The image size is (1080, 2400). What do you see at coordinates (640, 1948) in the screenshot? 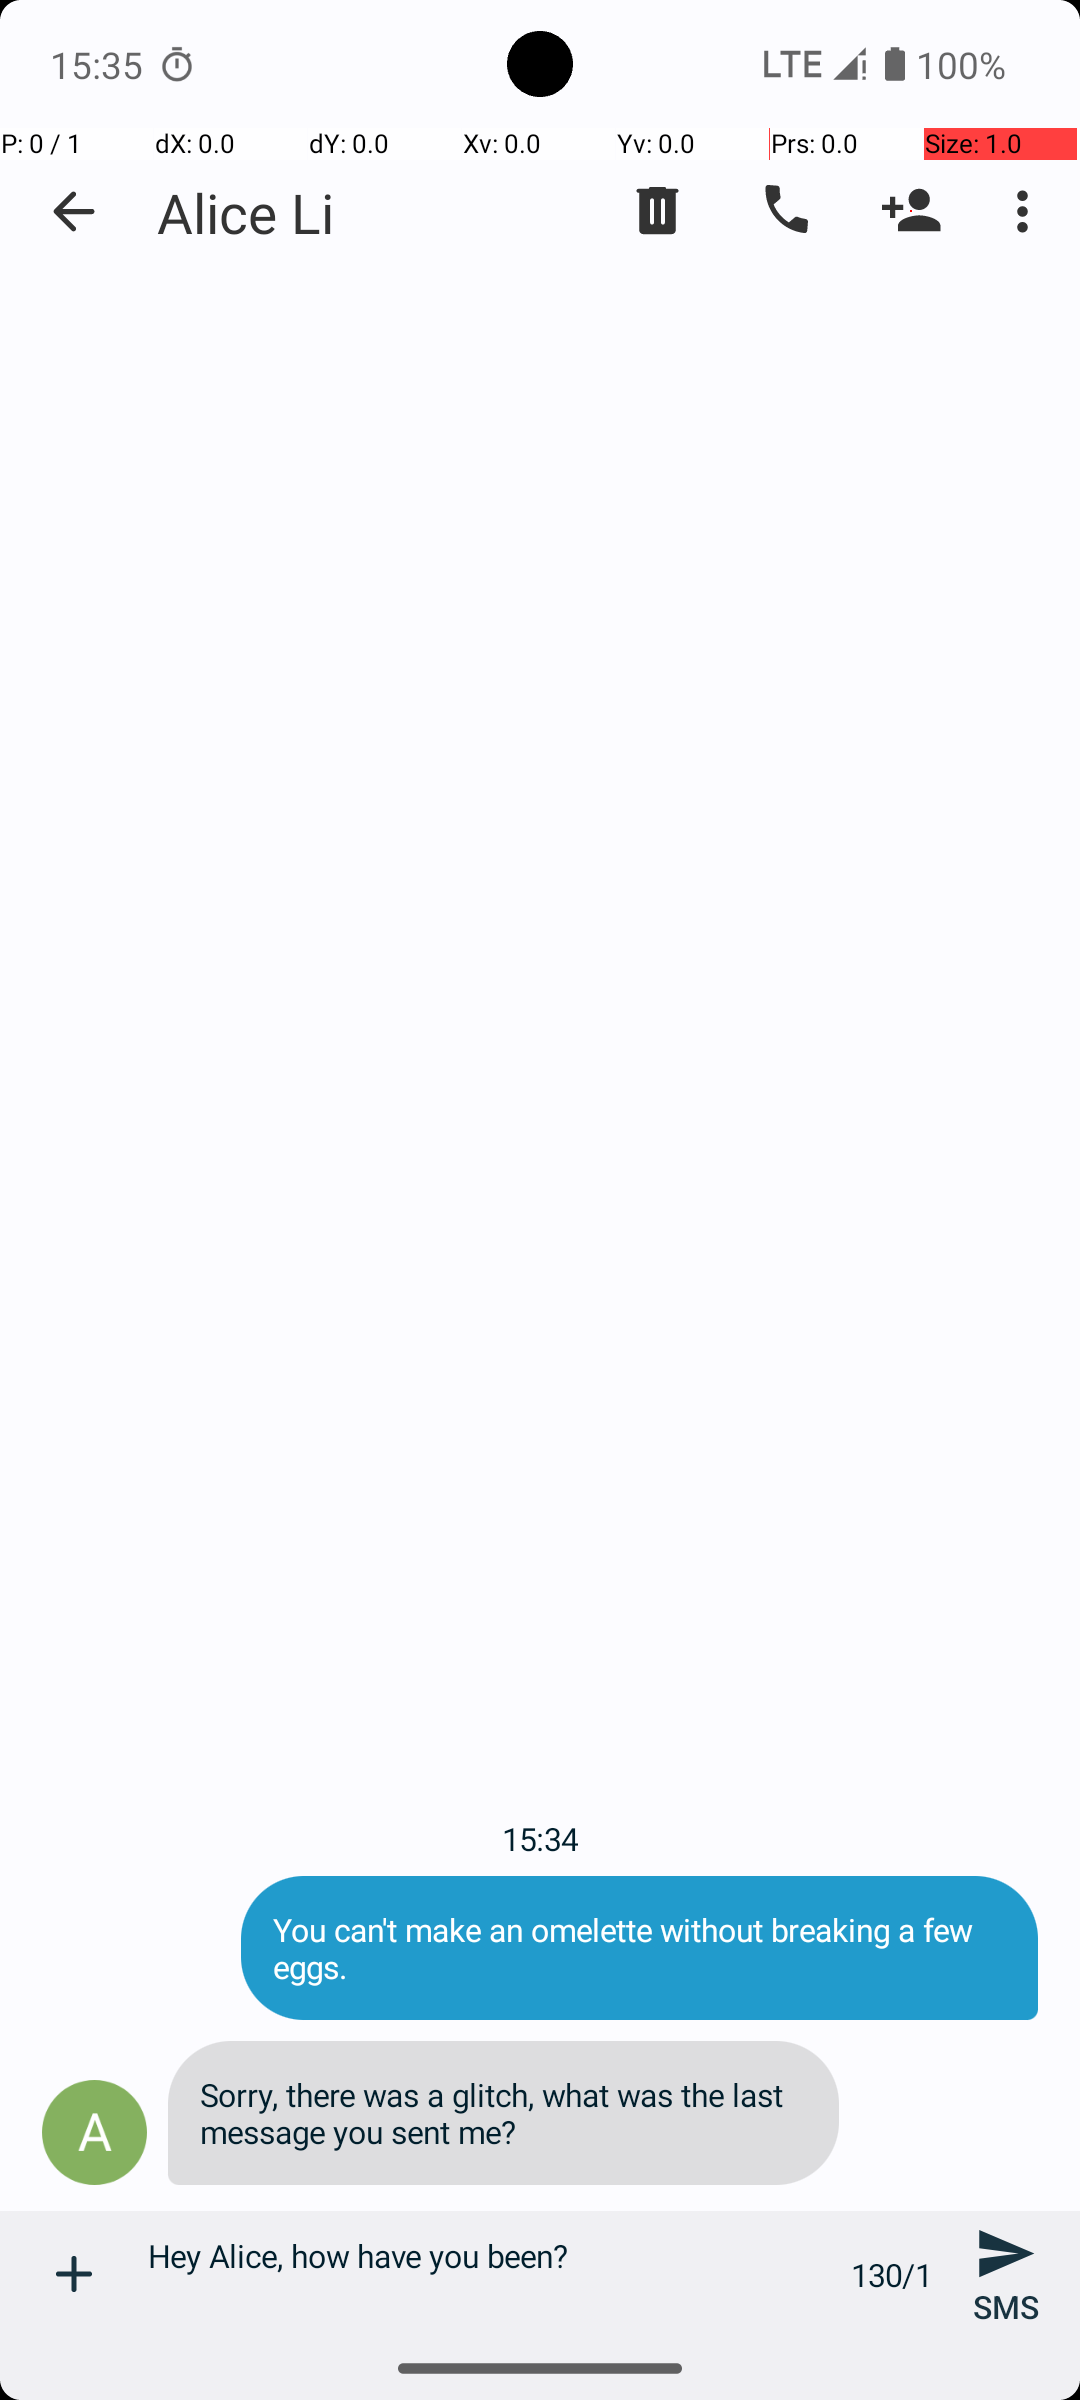
I see `You can't make an omelette without breaking a few eggs.` at bounding box center [640, 1948].